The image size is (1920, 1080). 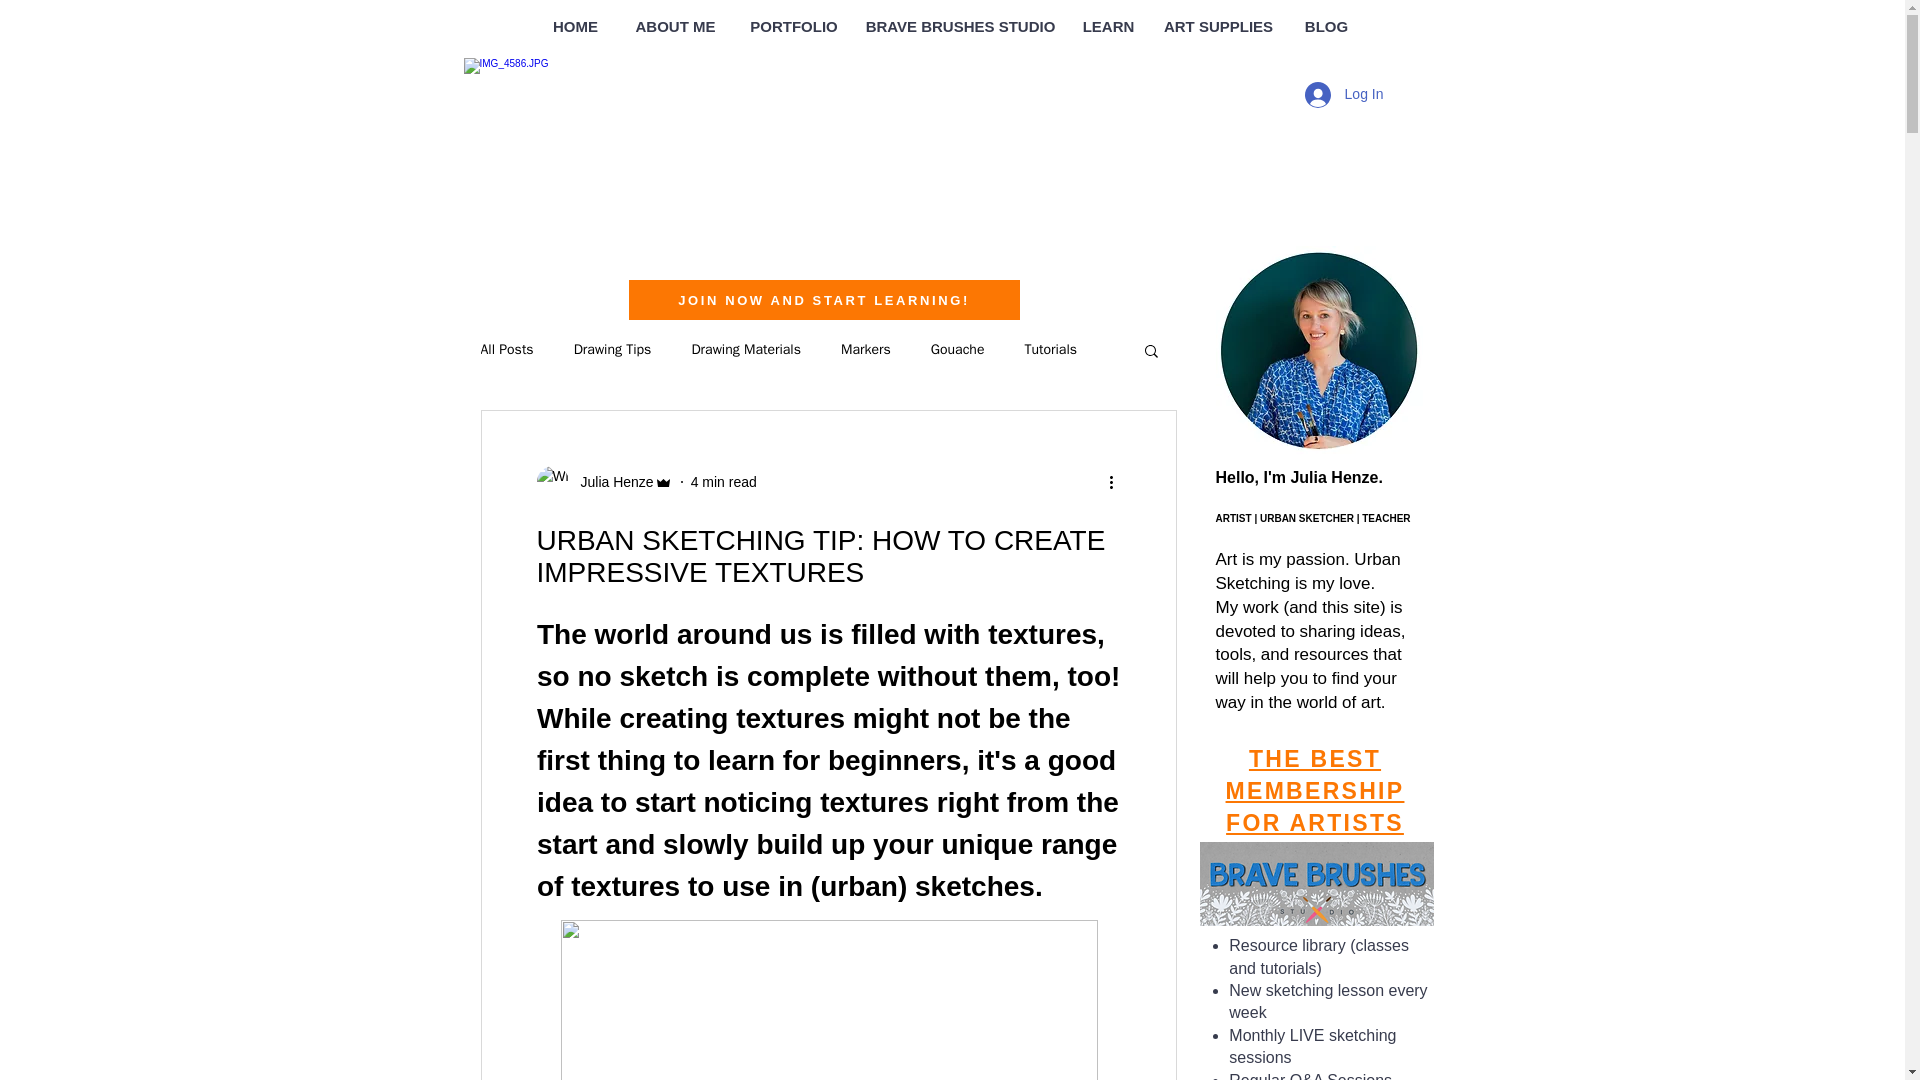 I want to click on LEARN, so click(x=1108, y=26).